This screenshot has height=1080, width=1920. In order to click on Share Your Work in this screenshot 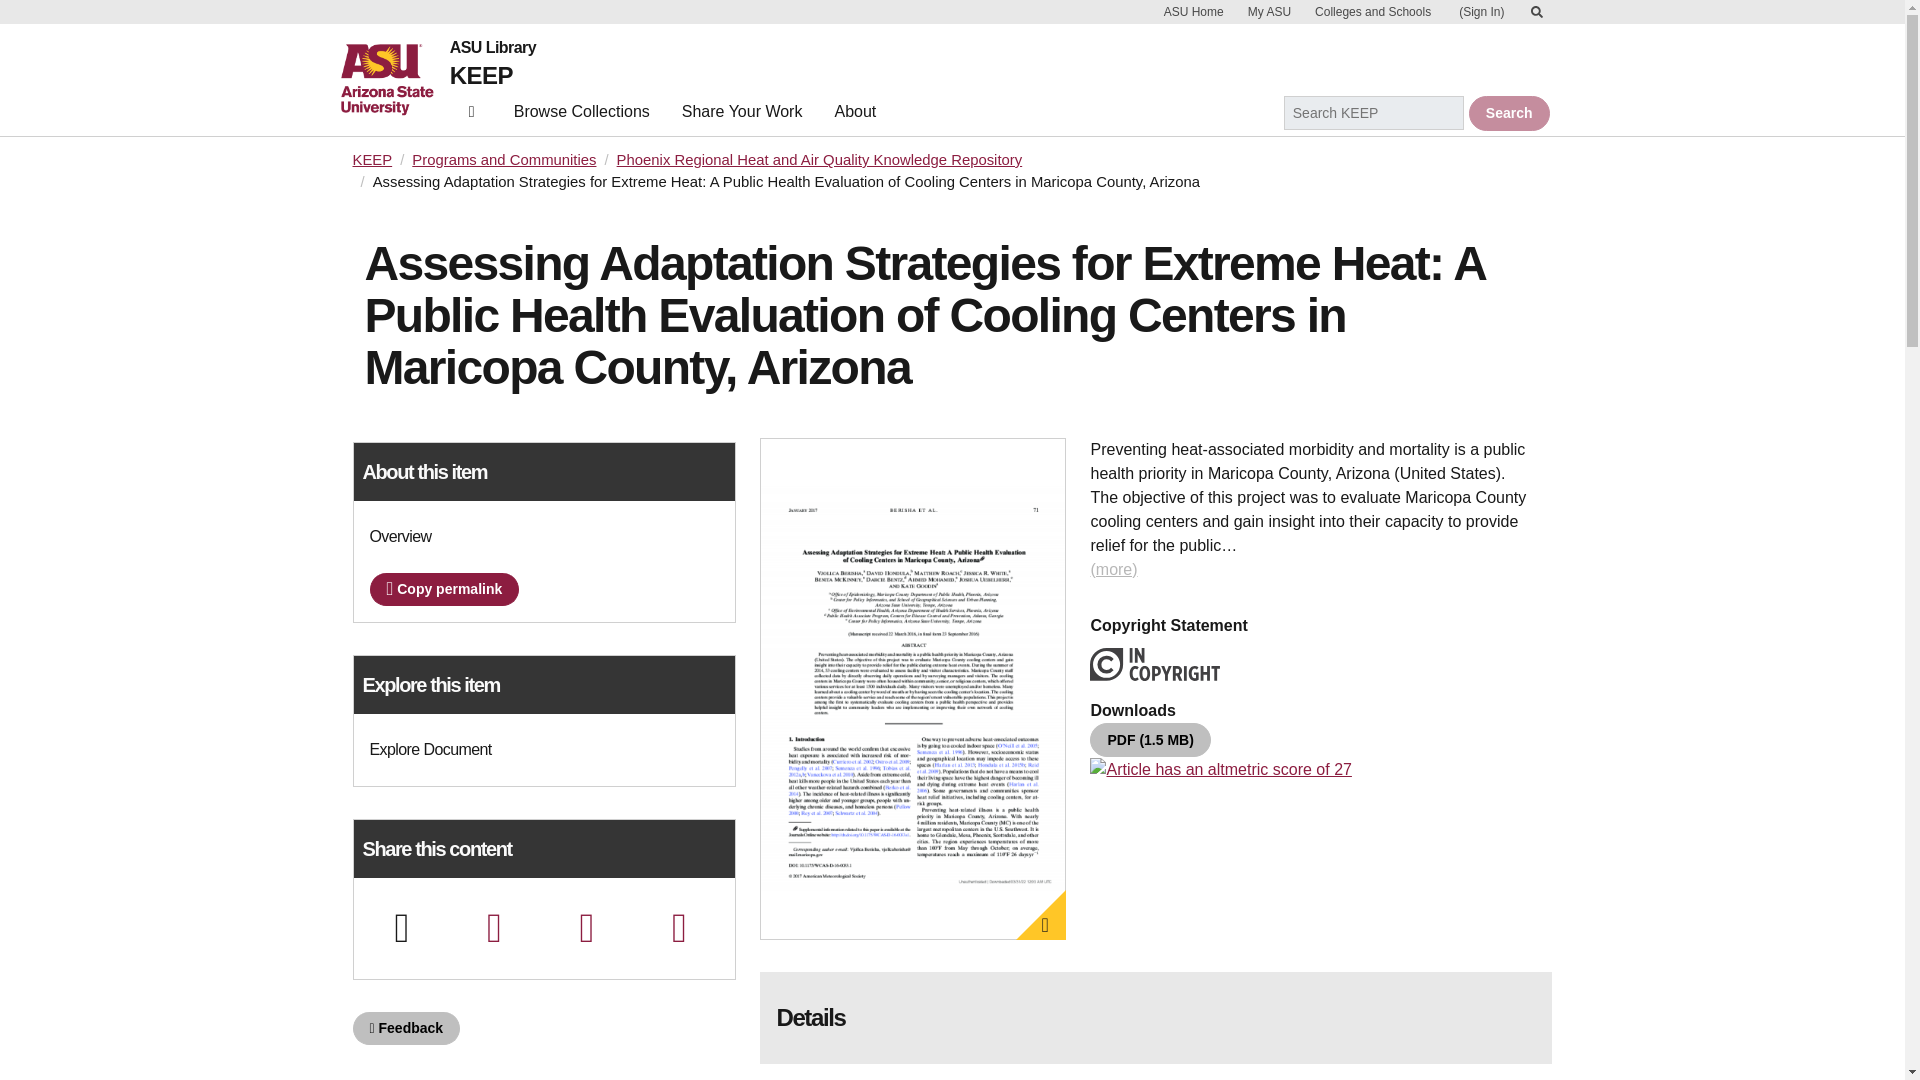, I will do `click(742, 116)`.